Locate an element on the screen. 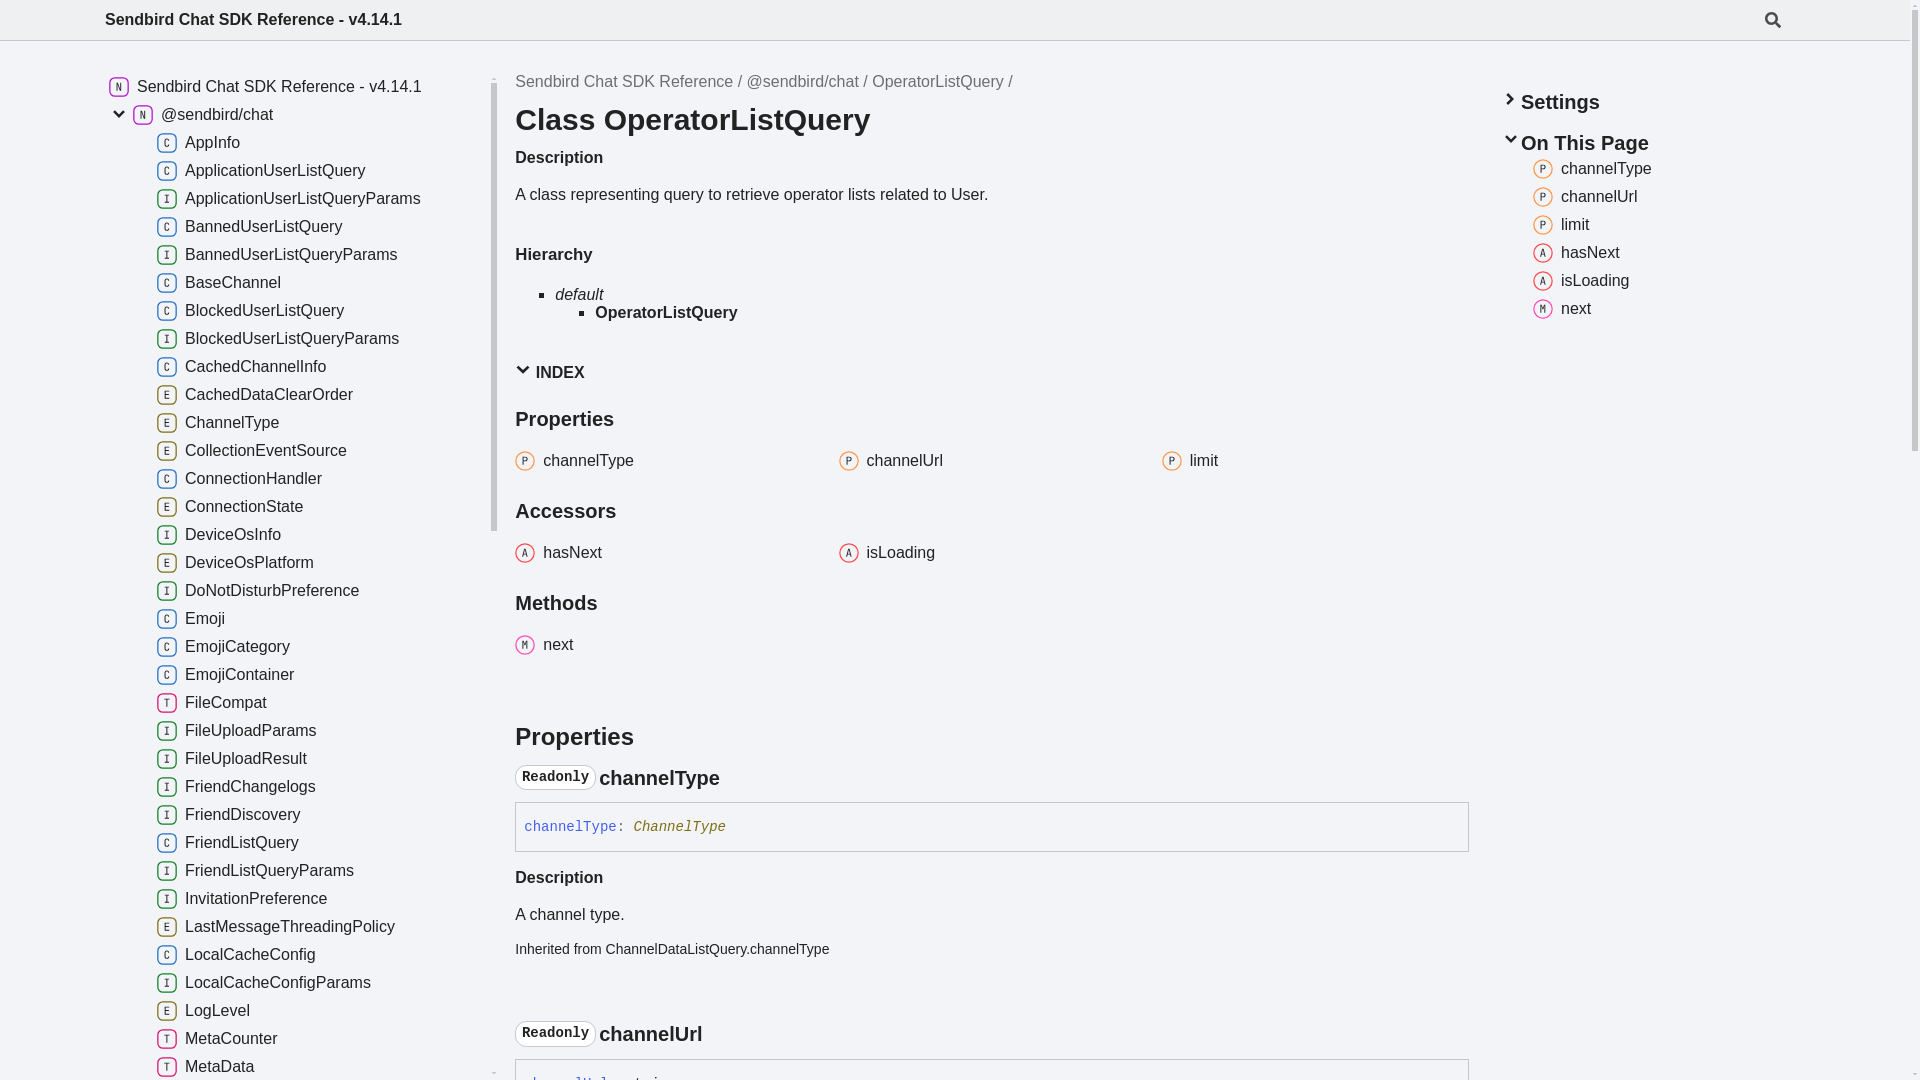  channelUrl is located at coordinates (992, 461).